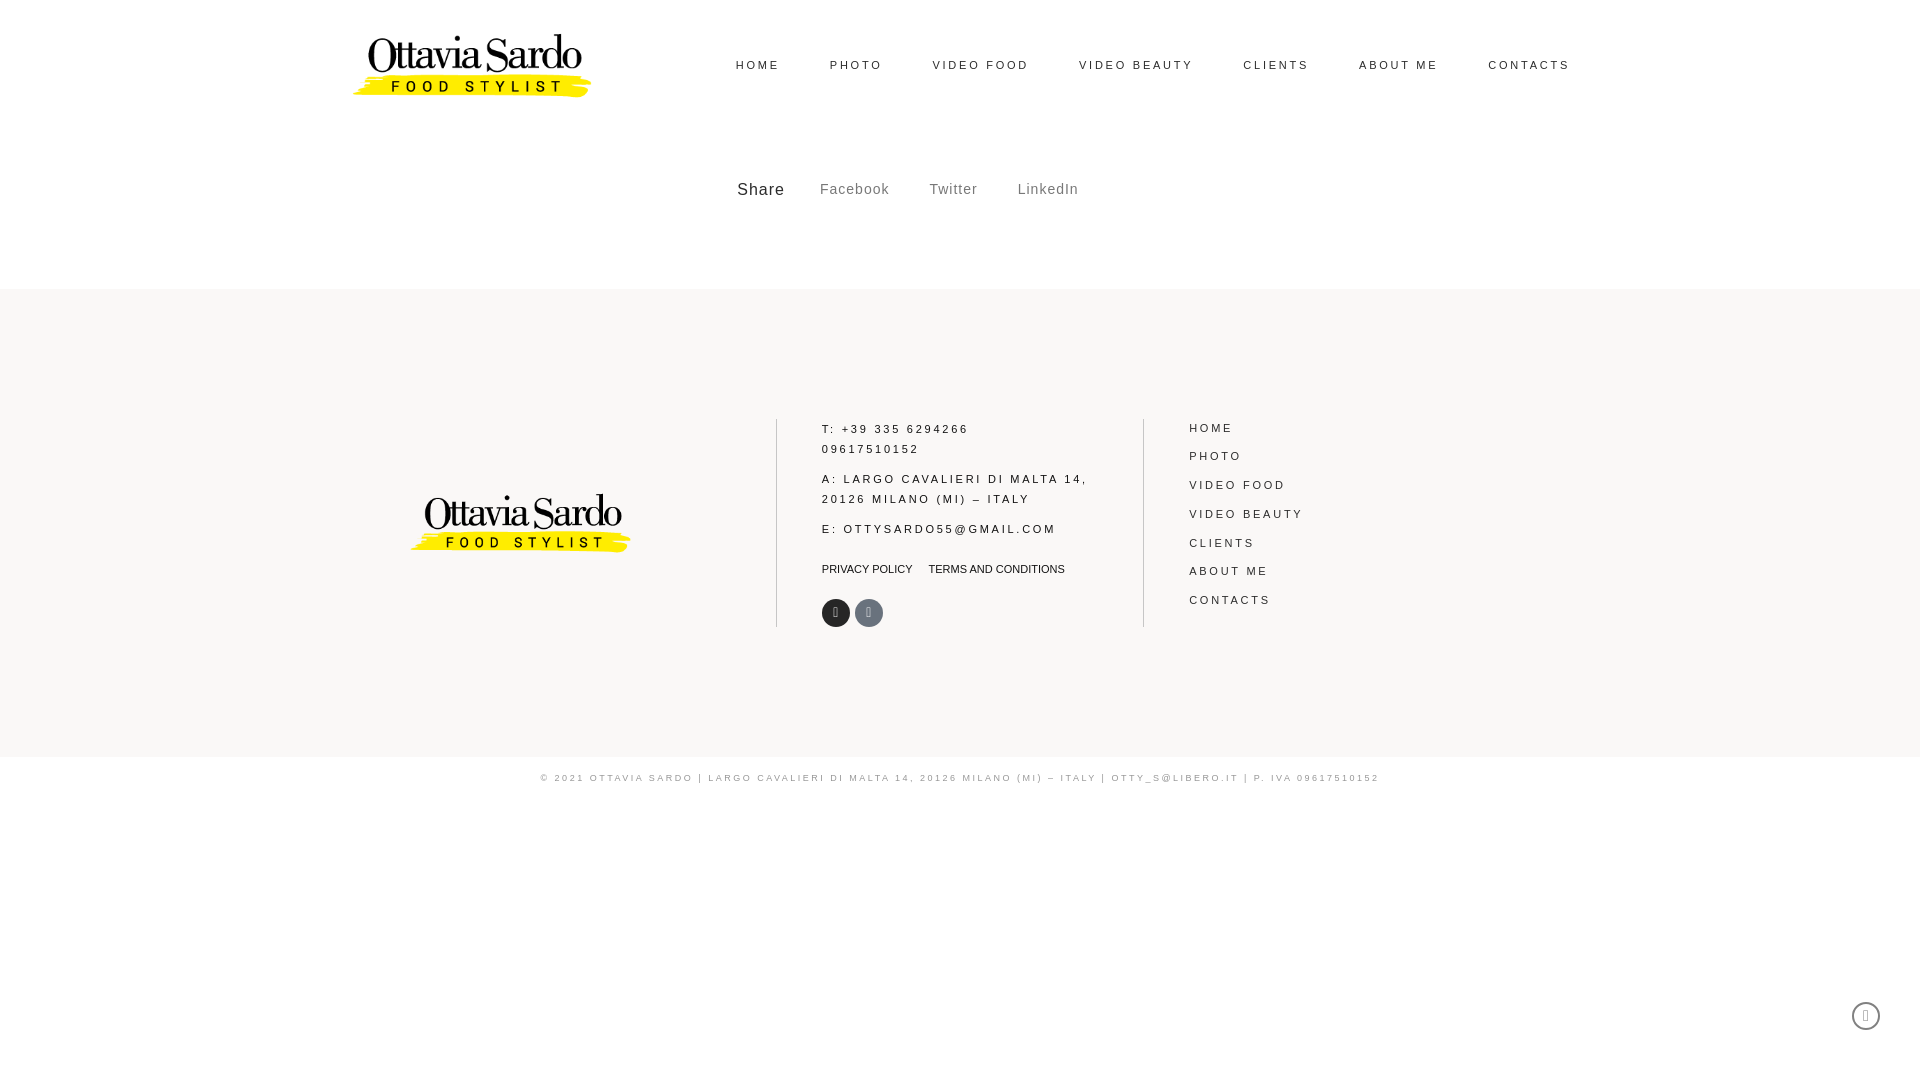 This screenshot has width=1920, height=1080. I want to click on CONTACTS, so click(1529, 64).